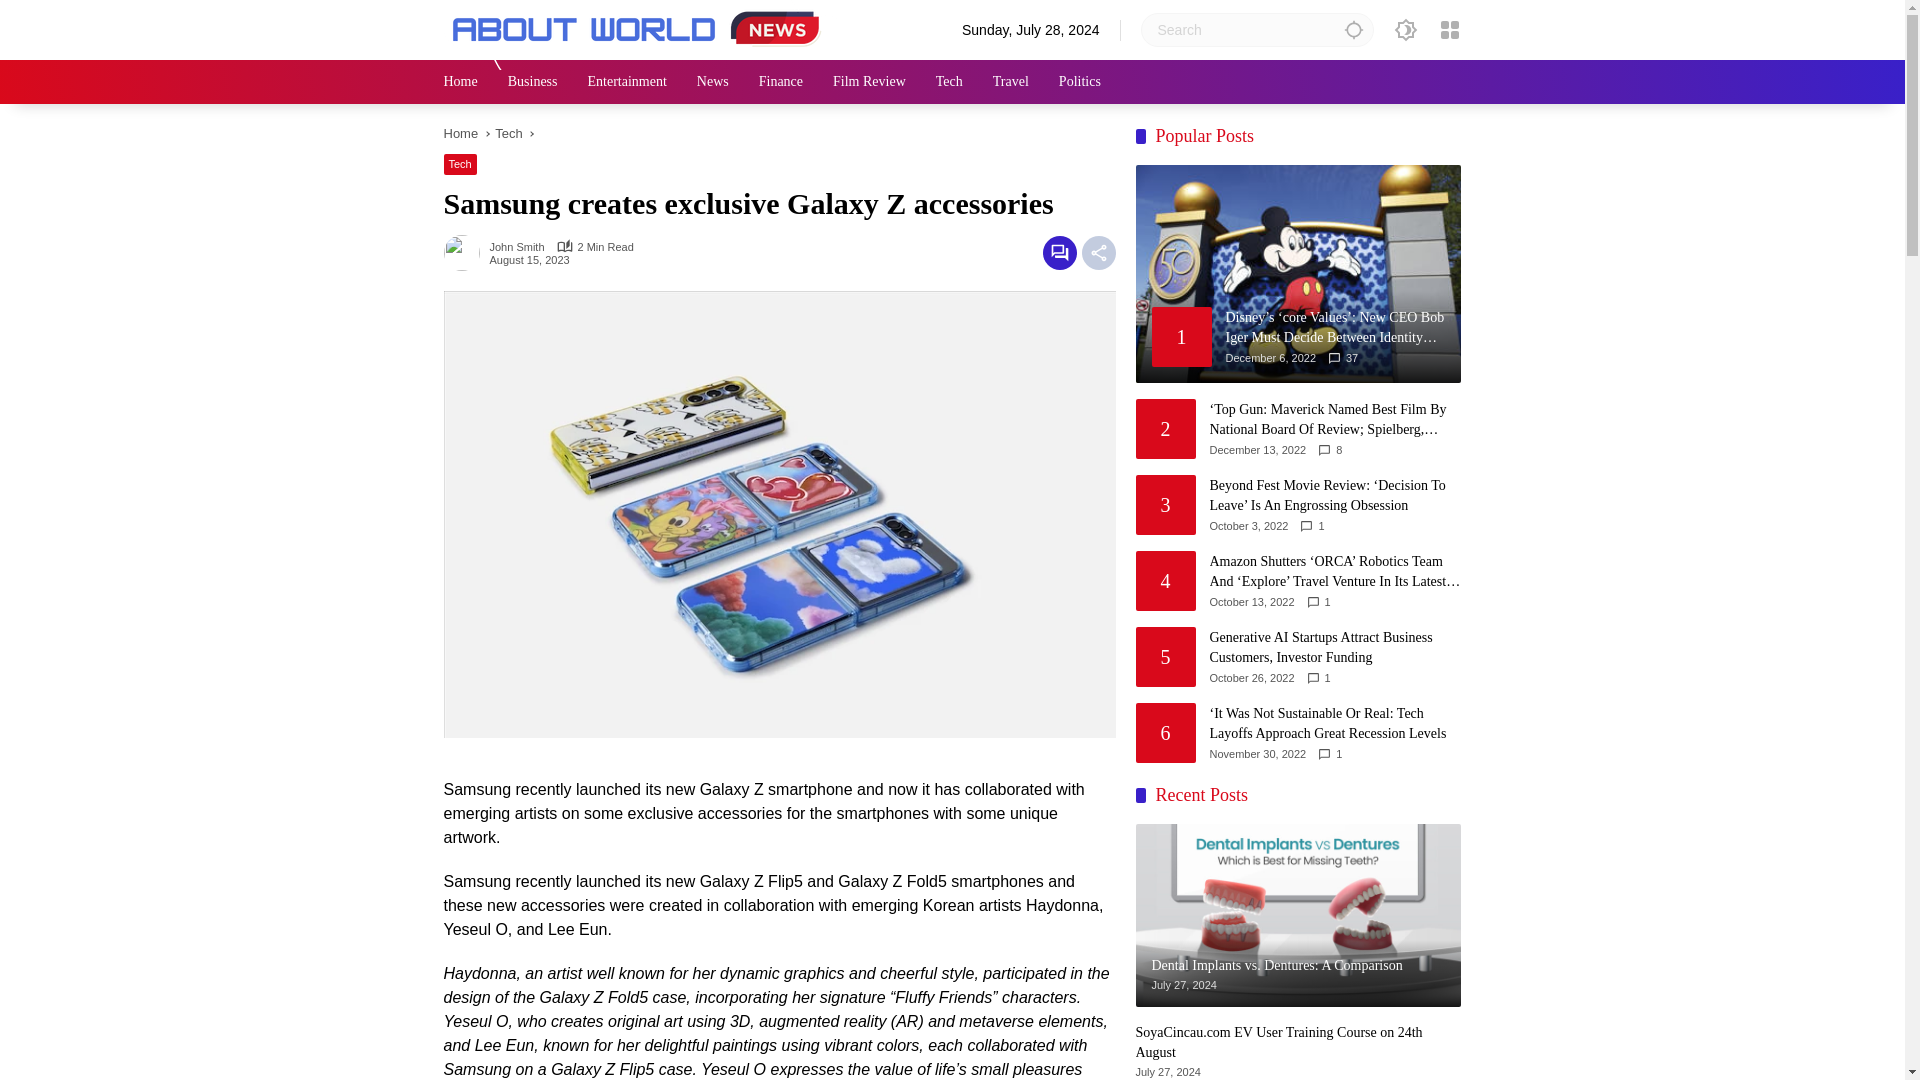 Image resolution: width=1920 pixels, height=1080 pixels. I want to click on John Smith, so click(517, 246).